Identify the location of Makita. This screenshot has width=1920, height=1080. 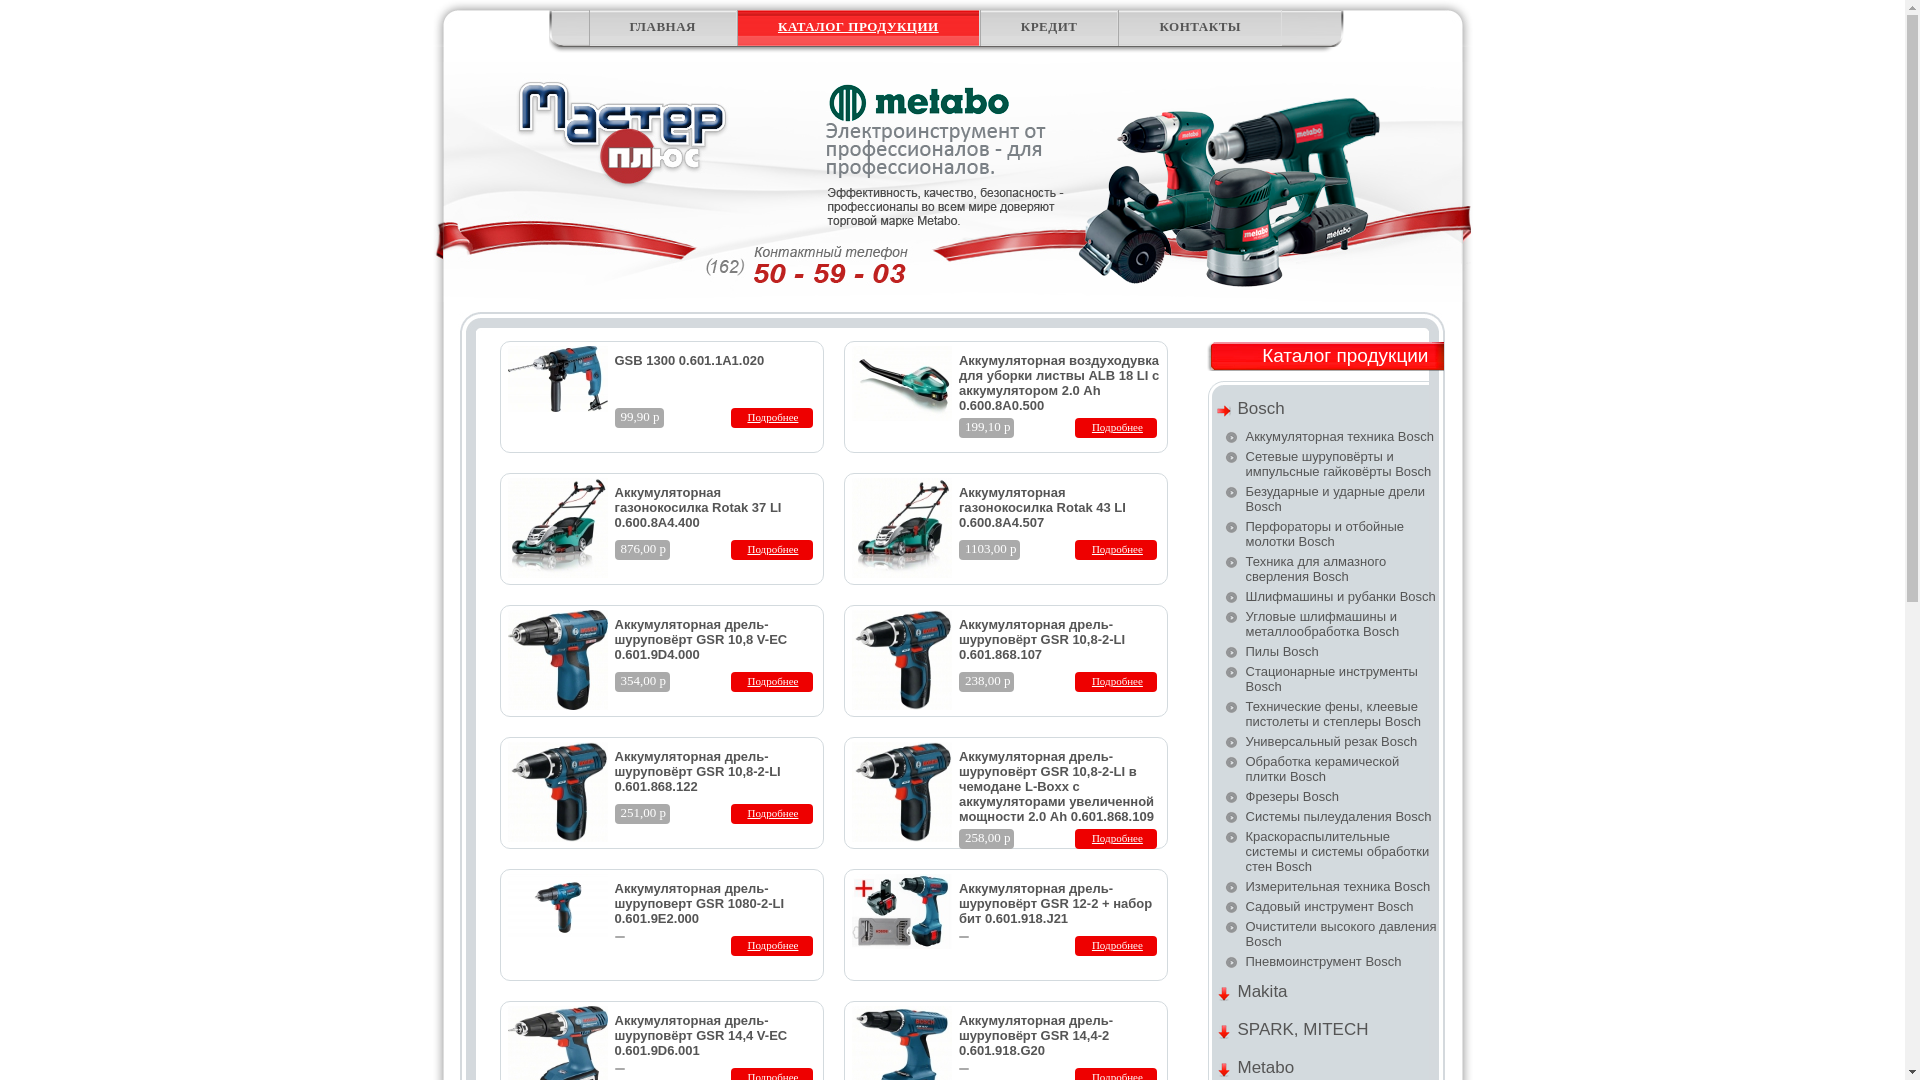
(1328, 993).